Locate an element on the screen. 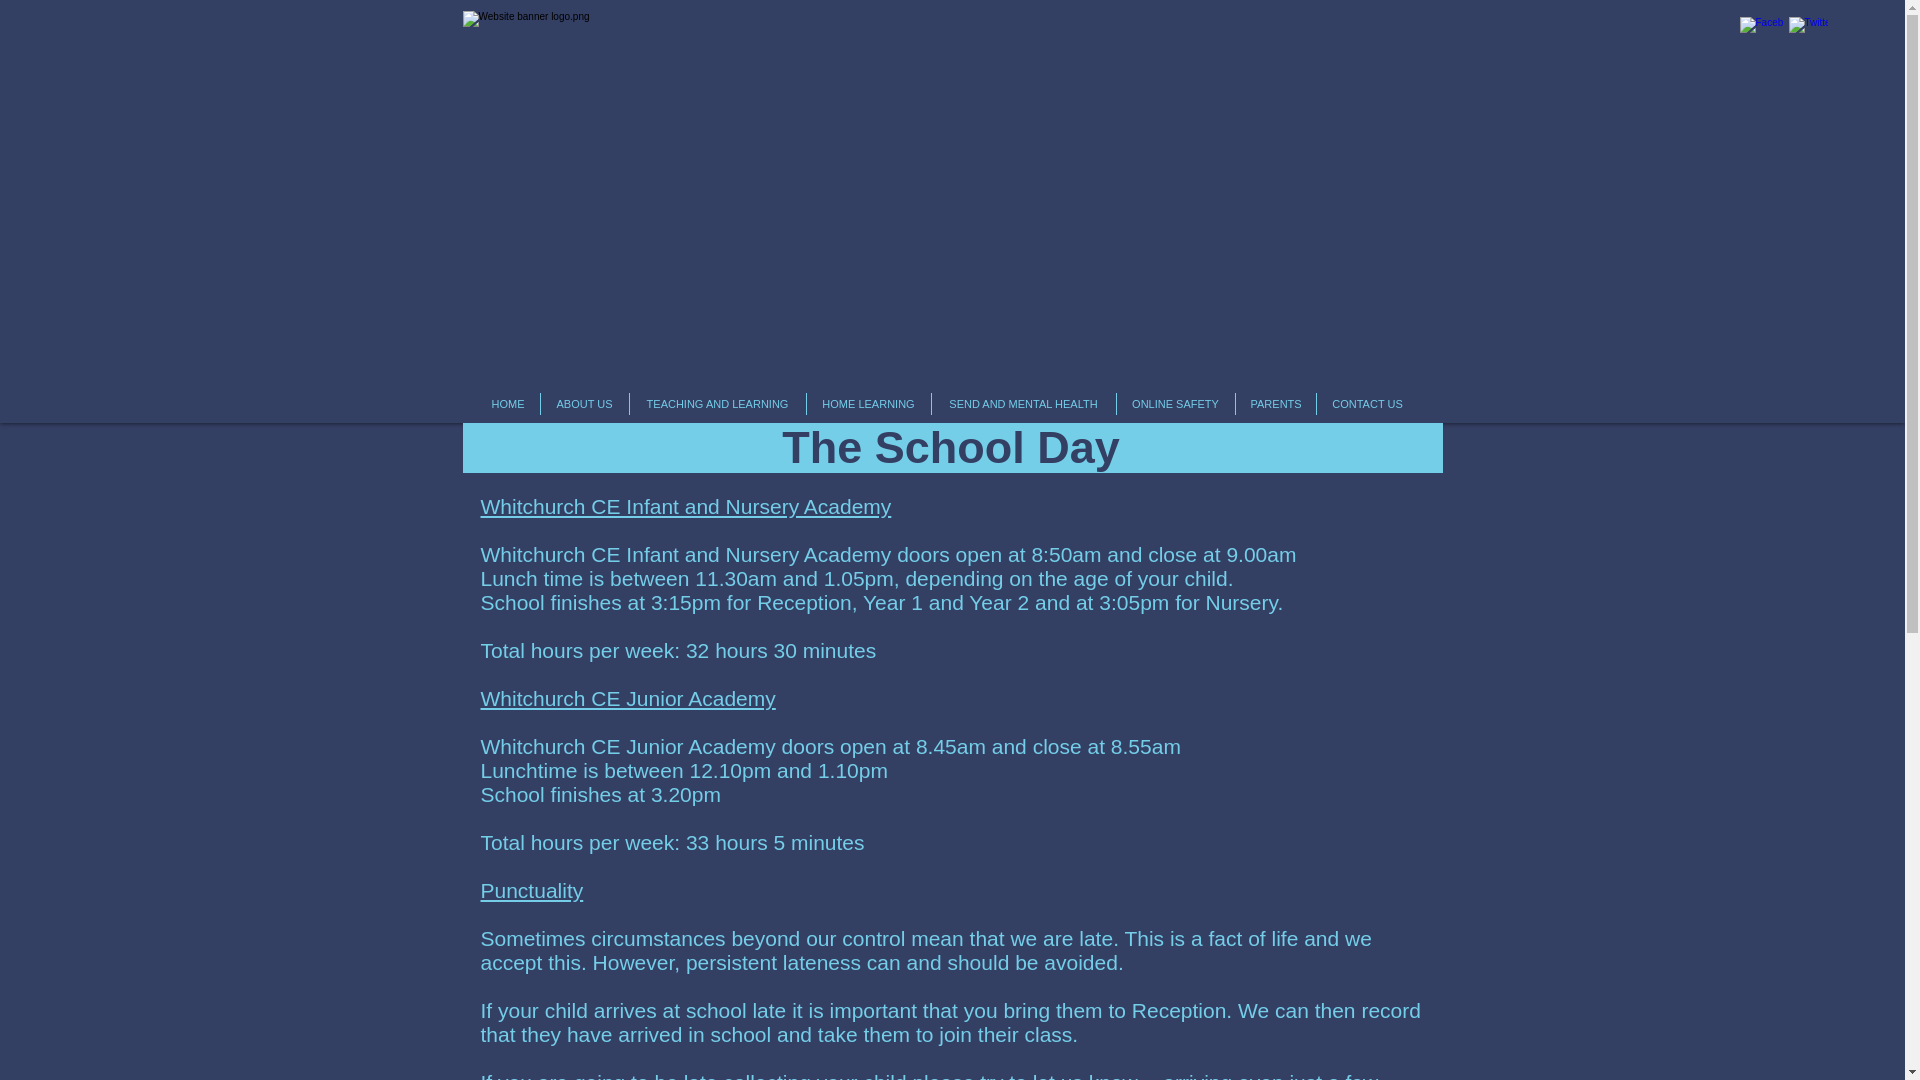  ABOUT US is located at coordinates (583, 404).